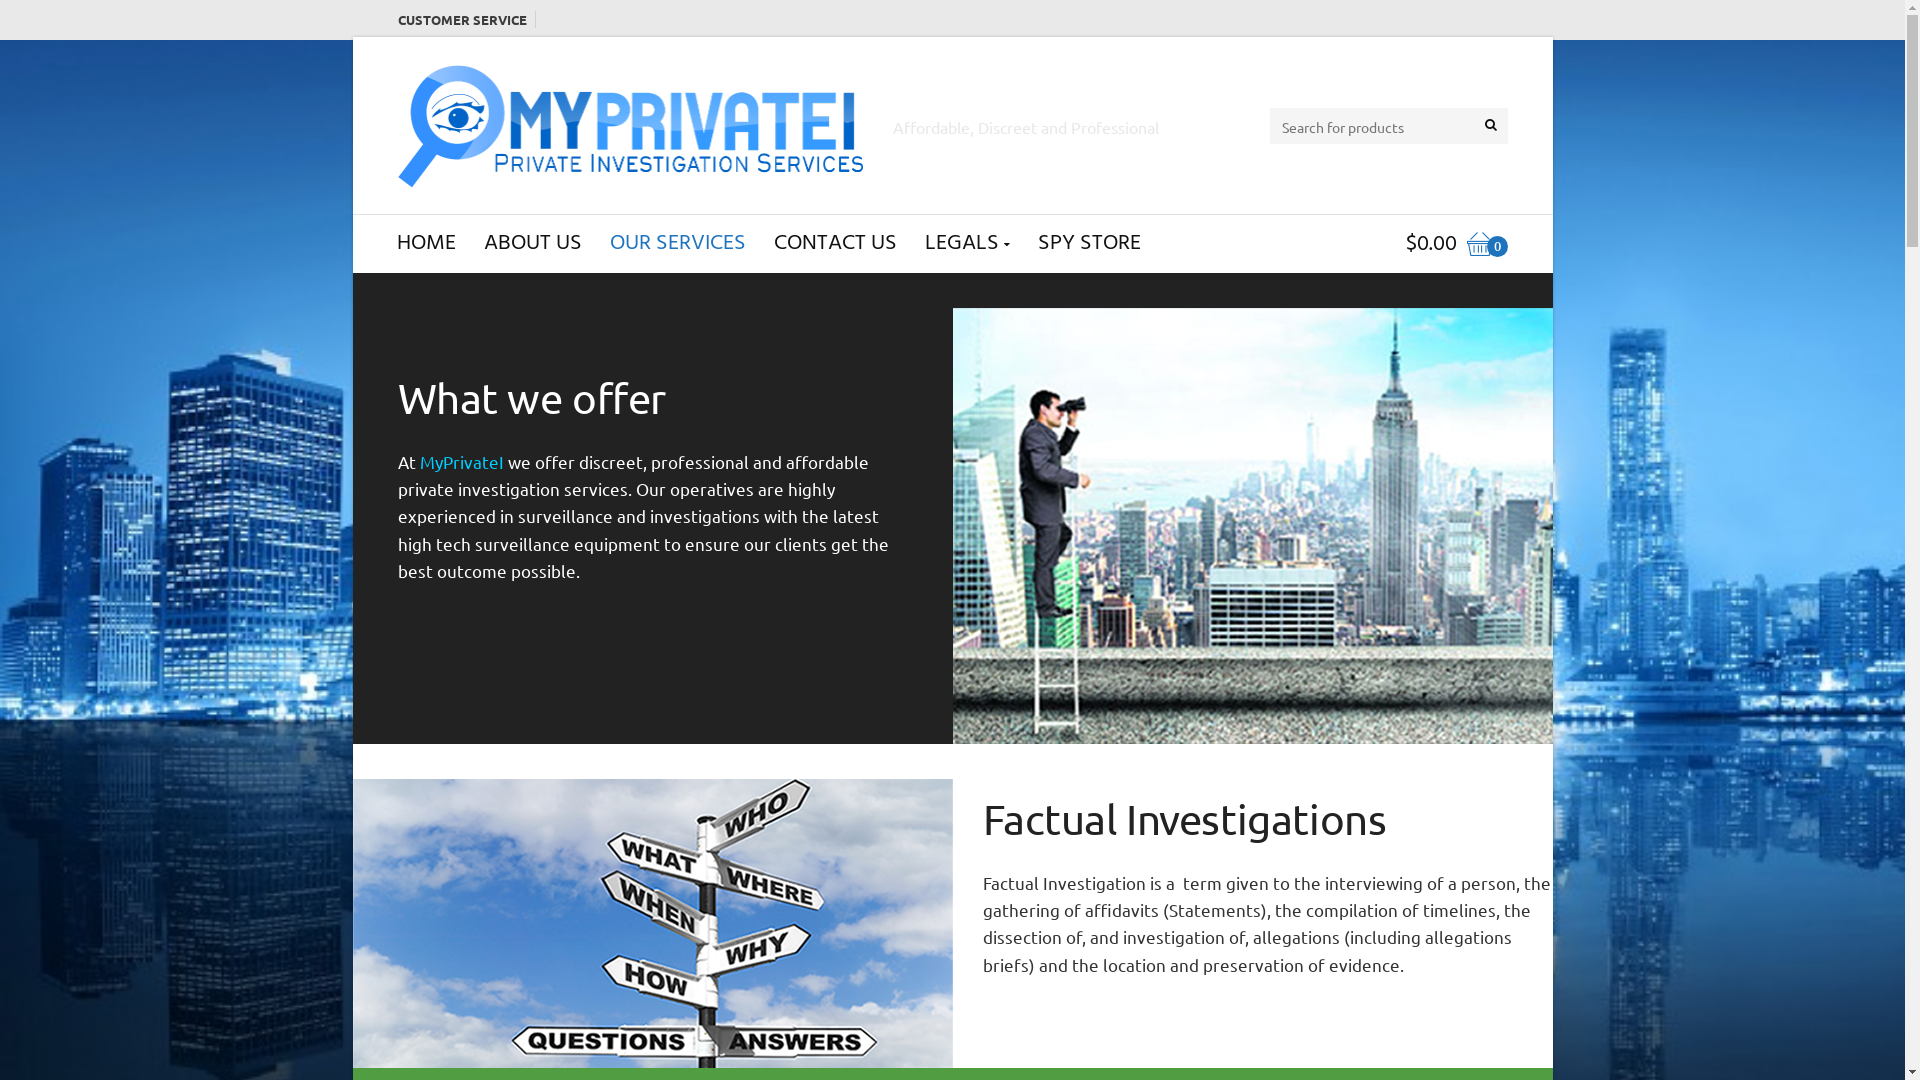 The height and width of the screenshot is (1080, 1920). Describe the element at coordinates (678, 244) in the screenshot. I see `OUR SERVICES` at that location.